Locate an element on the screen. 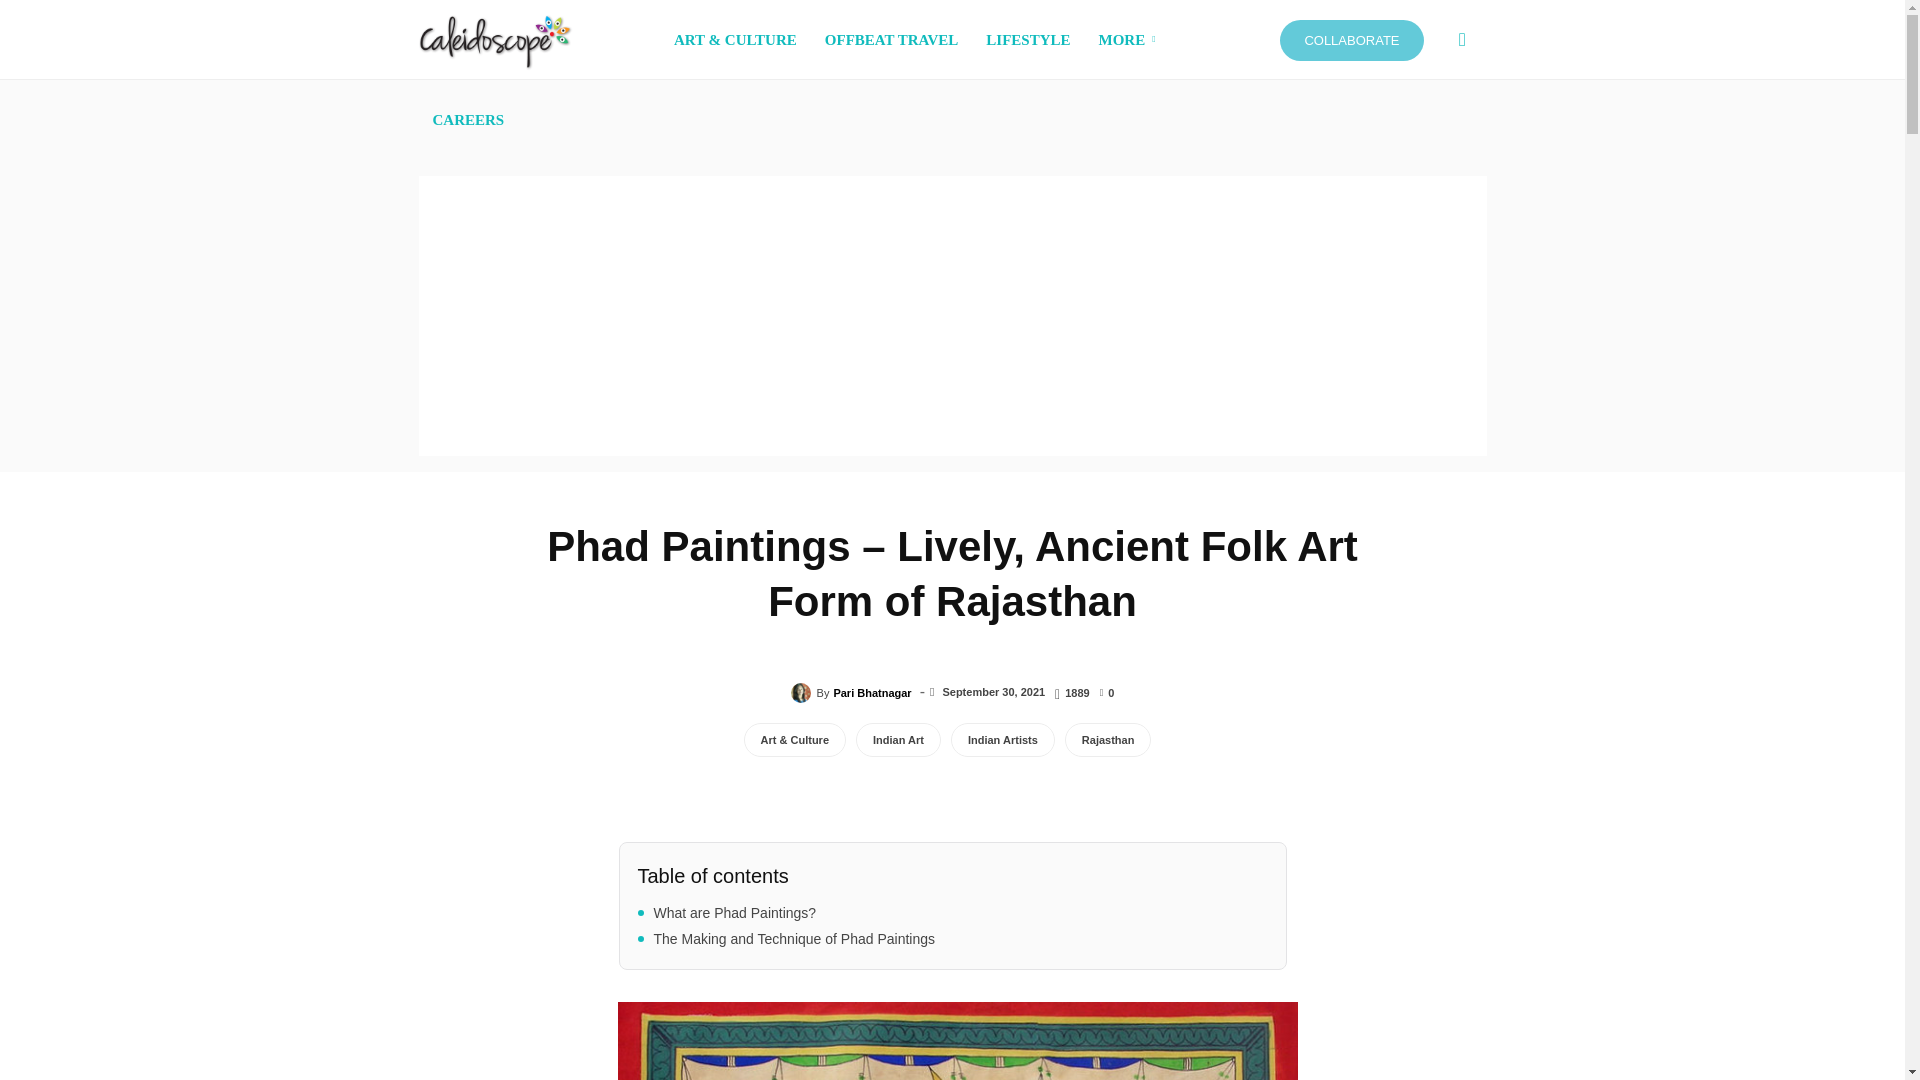  Pari Bhatnagar is located at coordinates (804, 692).